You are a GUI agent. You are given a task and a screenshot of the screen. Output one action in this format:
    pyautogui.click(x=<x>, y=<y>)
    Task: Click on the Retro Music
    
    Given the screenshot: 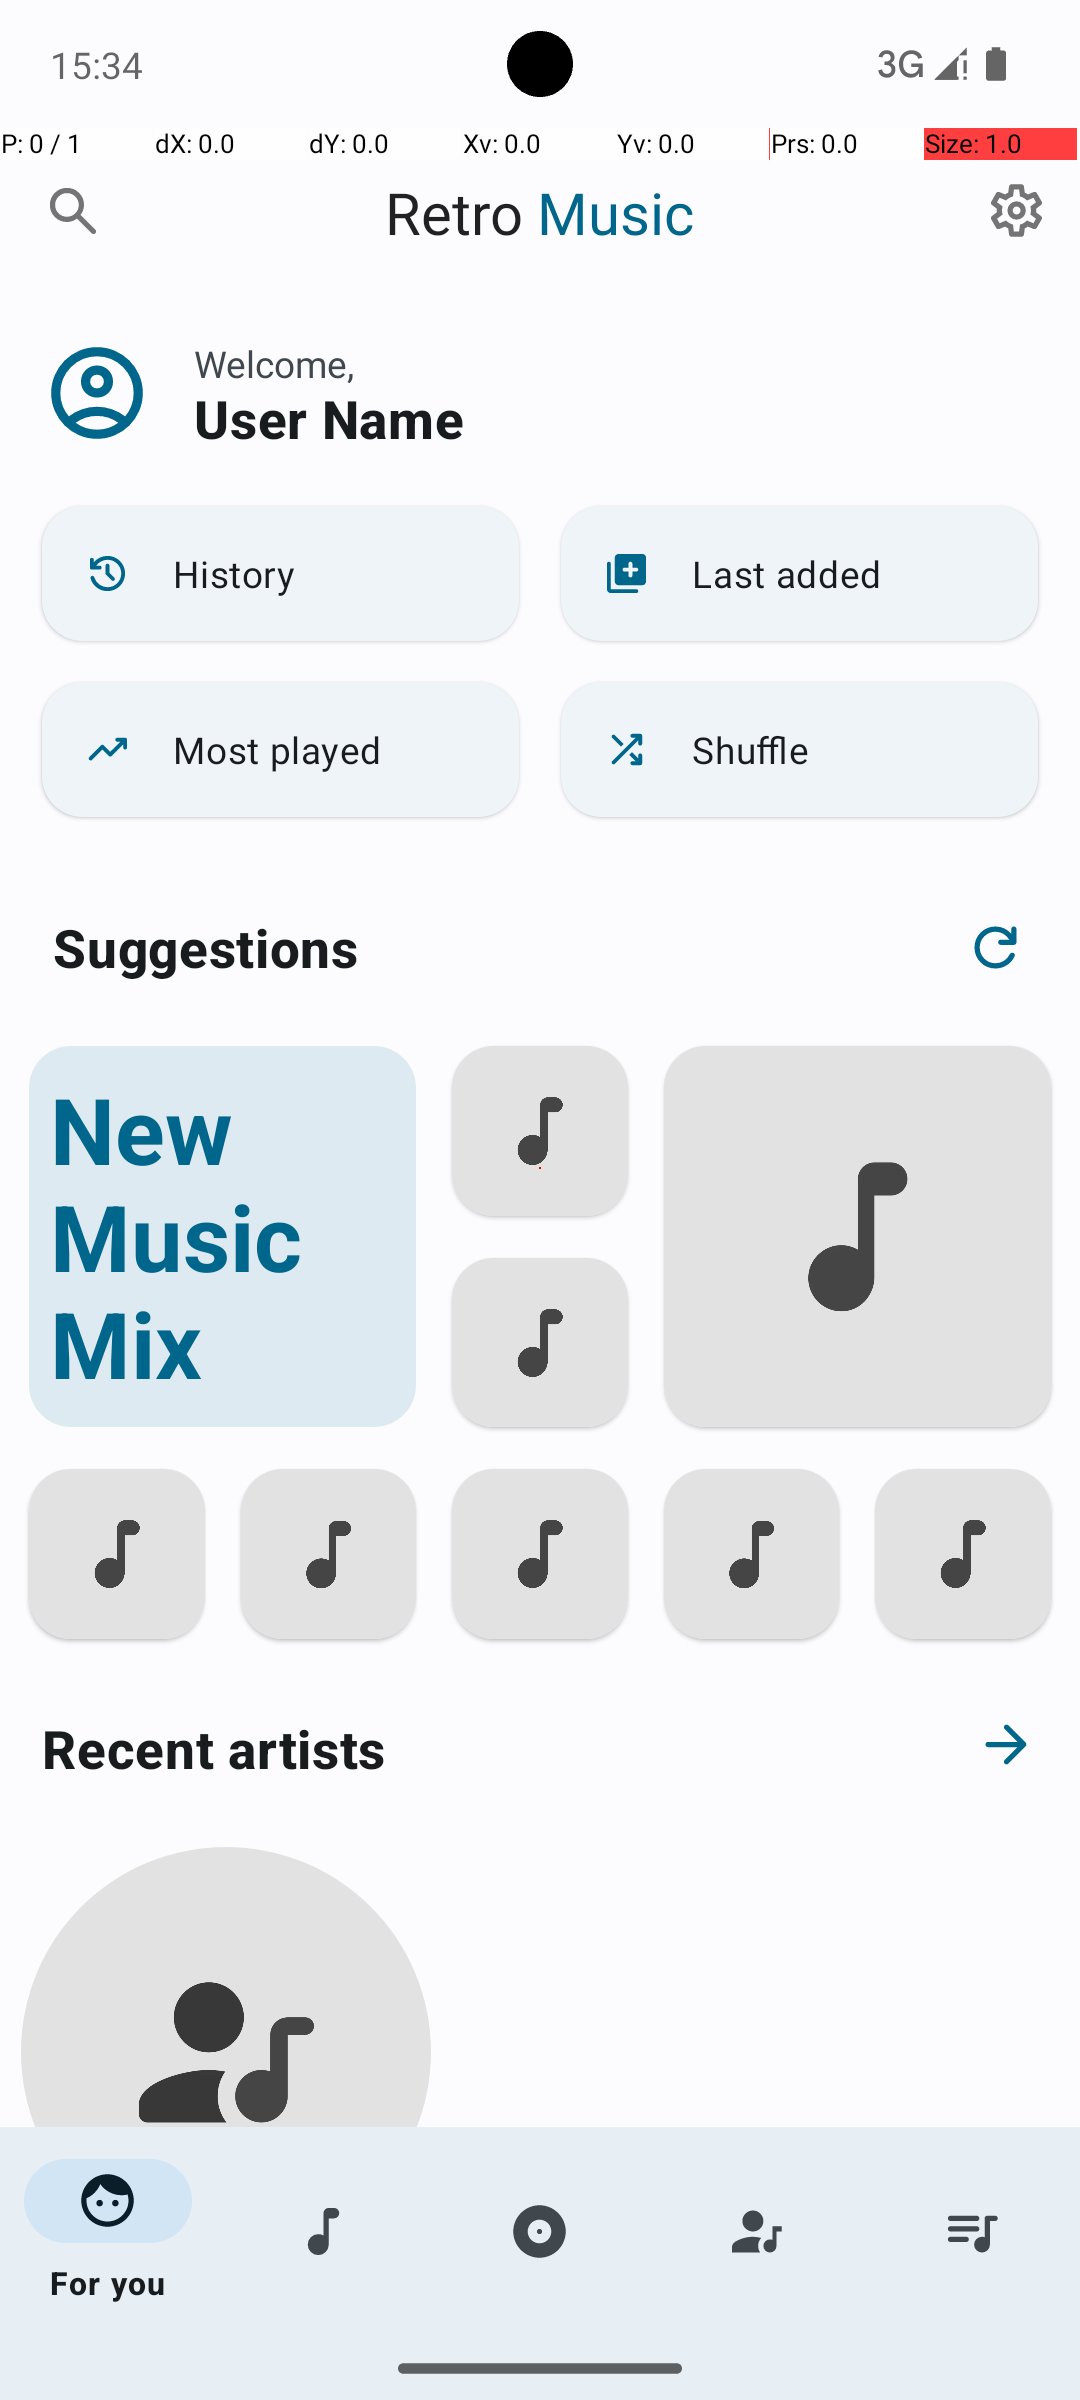 What is the action you would take?
    pyautogui.click(x=540, y=212)
    